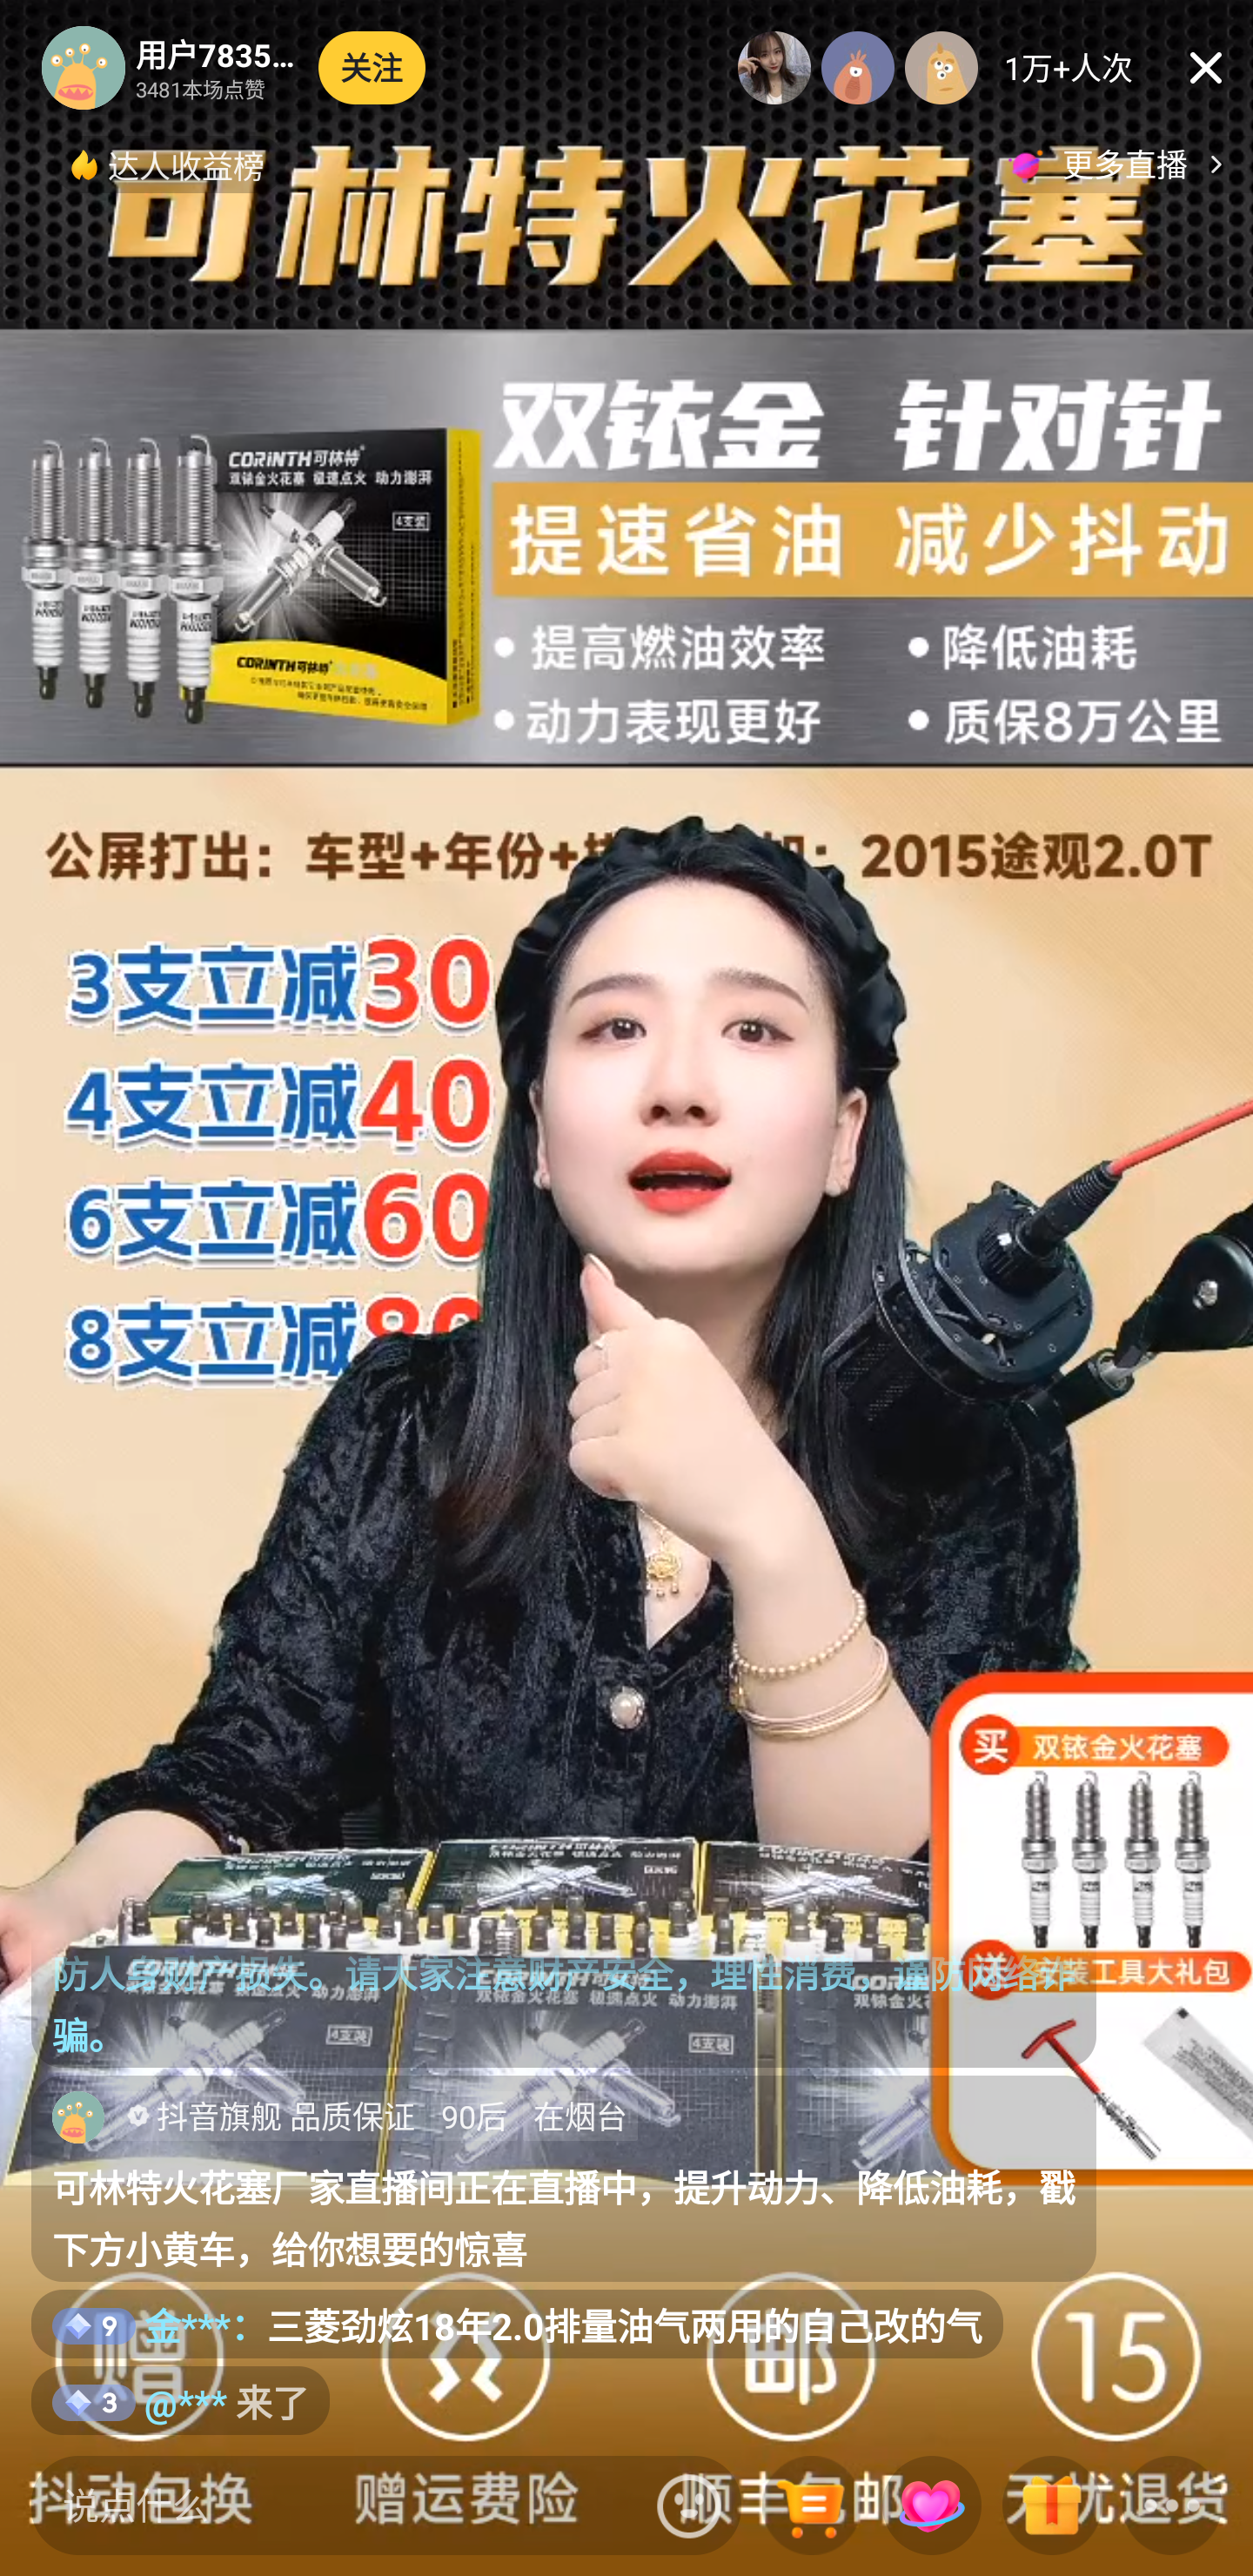 The image size is (1253, 2576). Describe the element at coordinates (1172, 2507) in the screenshot. I see `更多面板 按钮` at that location.